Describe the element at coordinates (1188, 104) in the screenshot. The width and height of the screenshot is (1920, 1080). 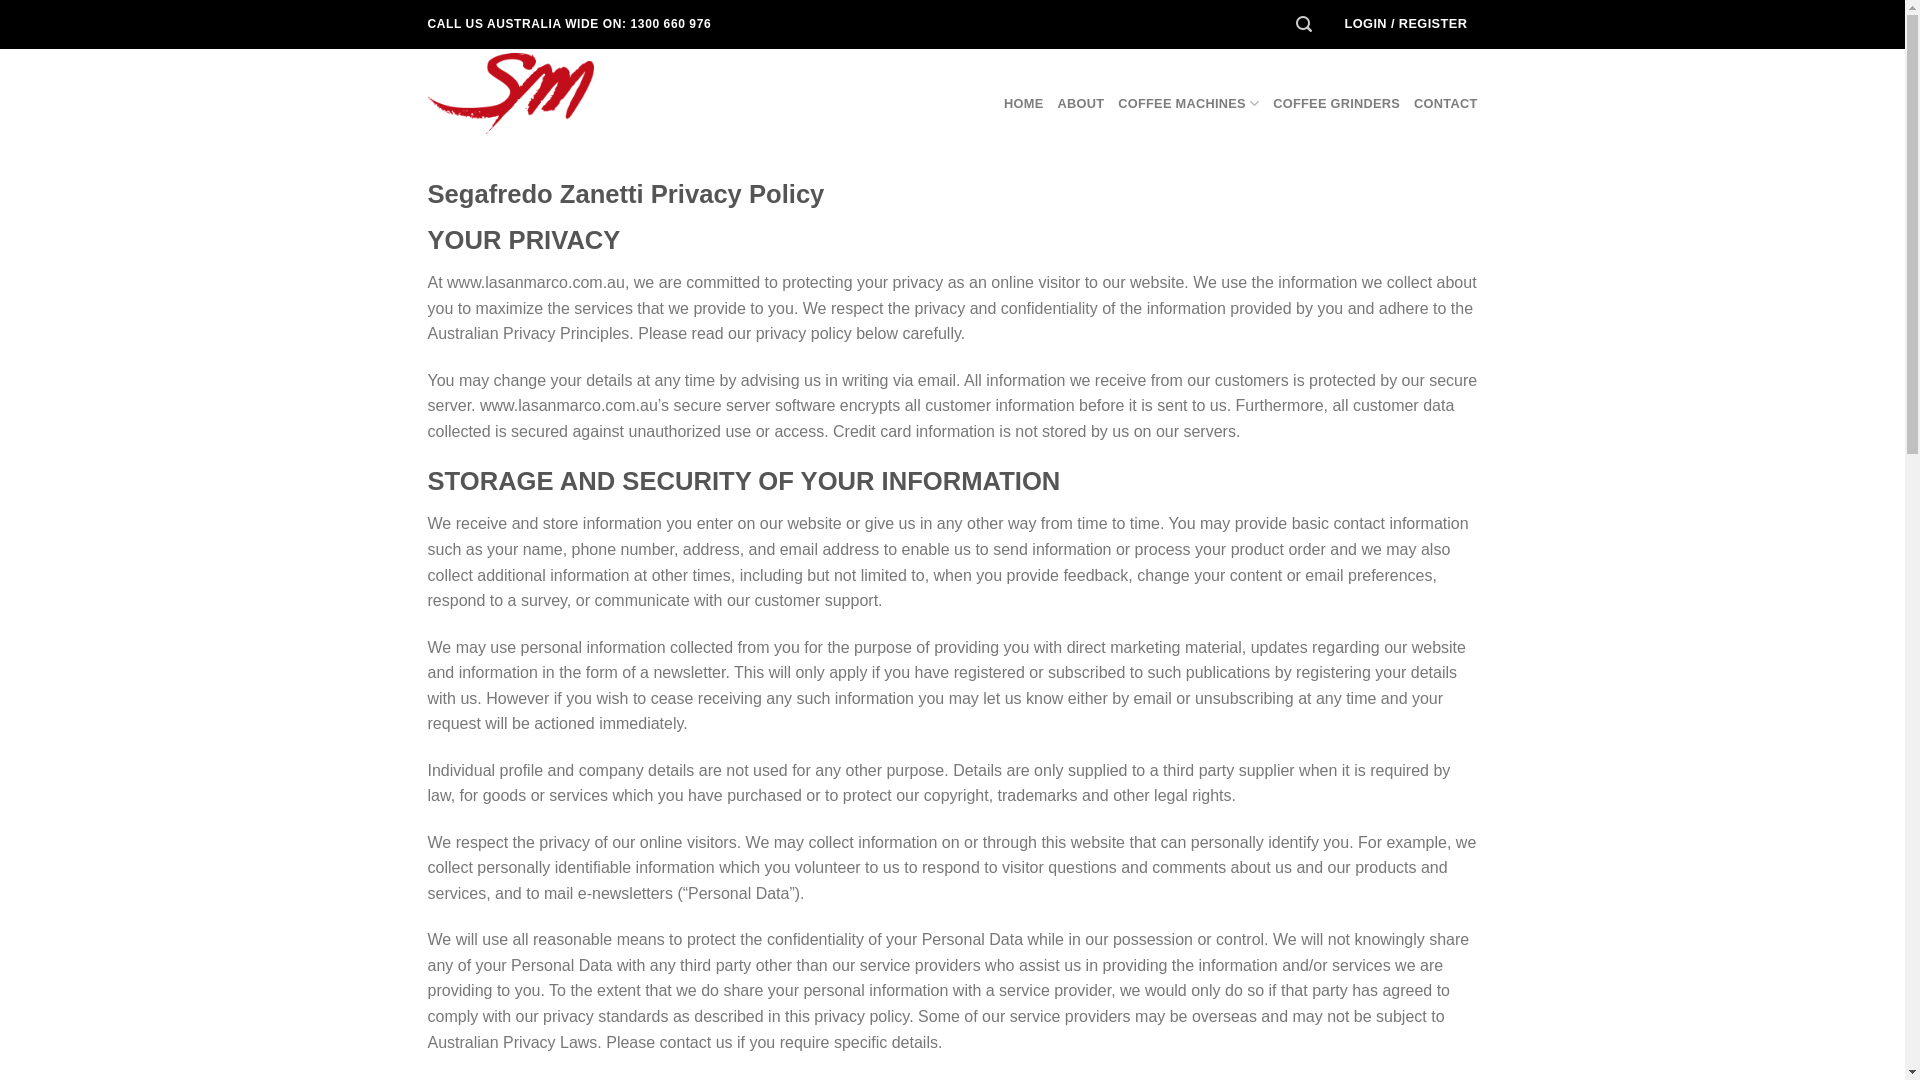
I see `COFFEE MACHINES` at that location.